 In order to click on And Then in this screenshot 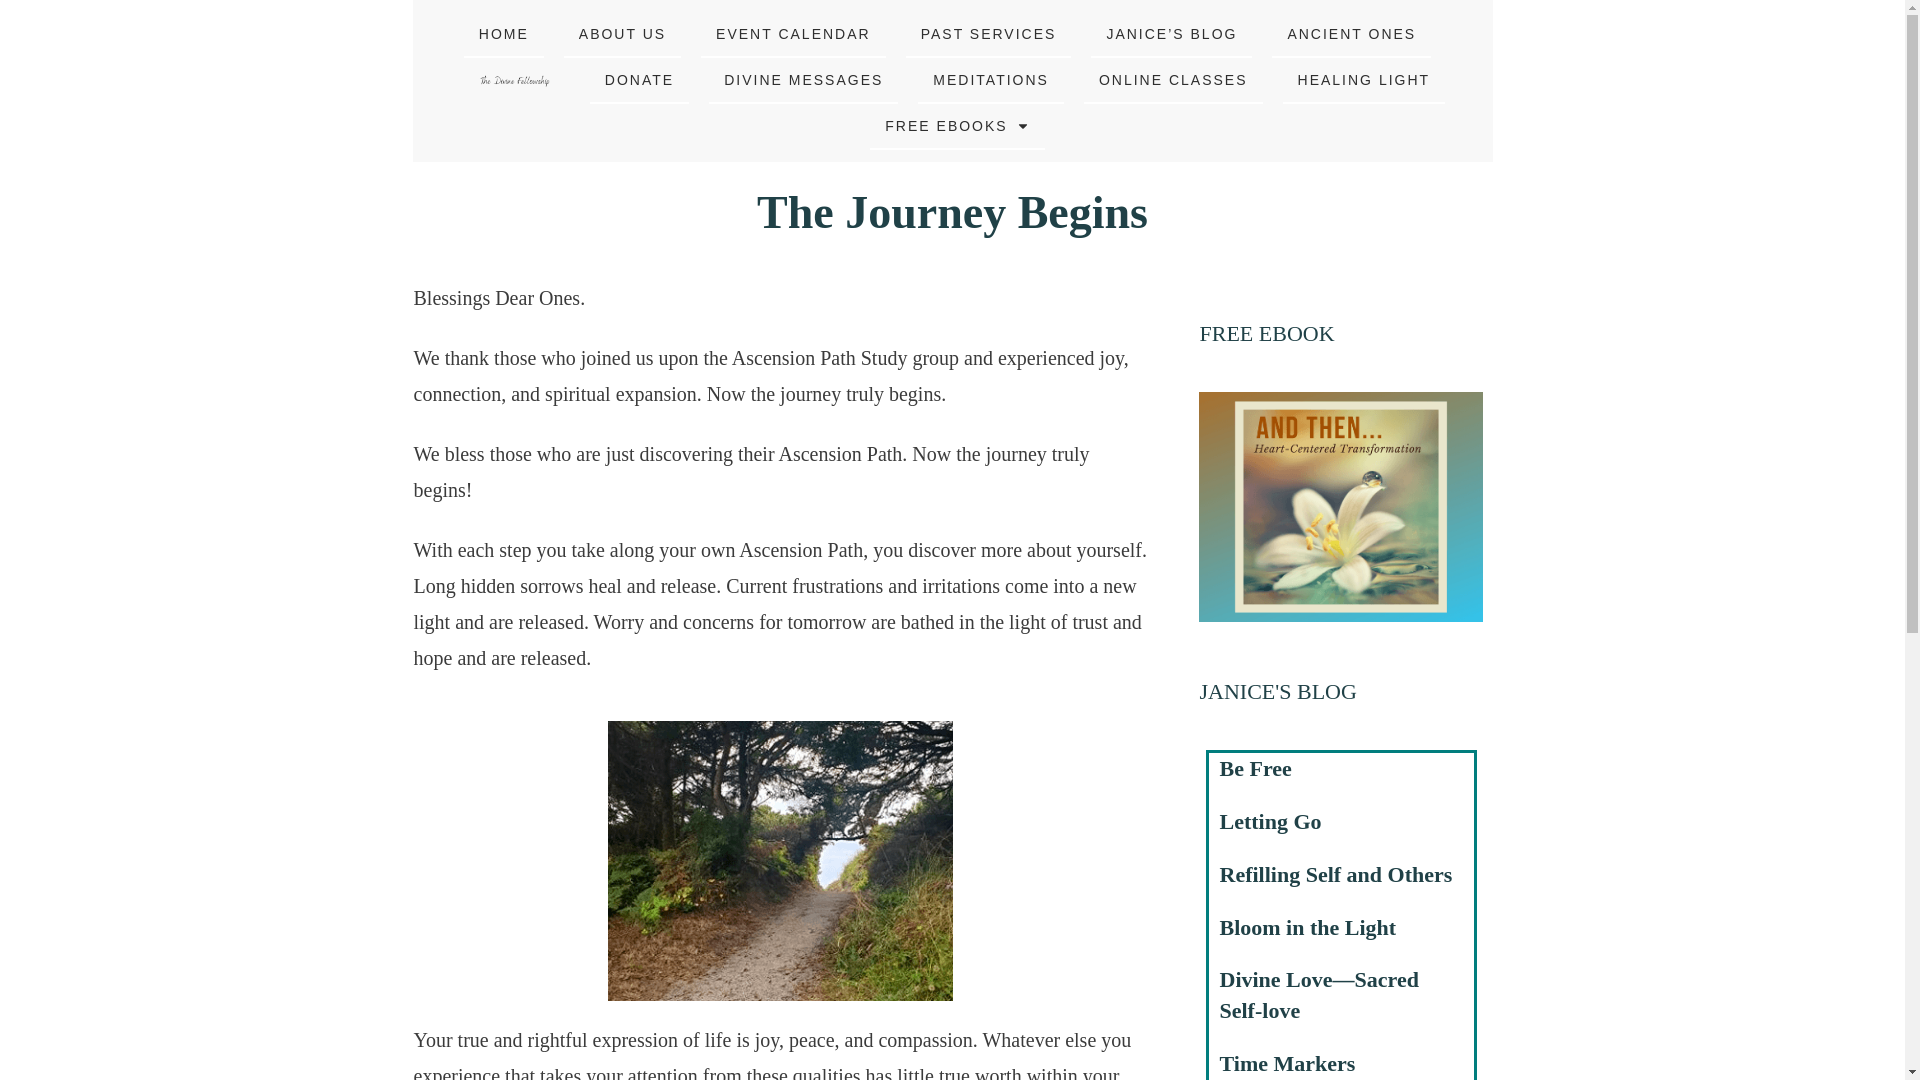, I will do `click(1340, 507)`.